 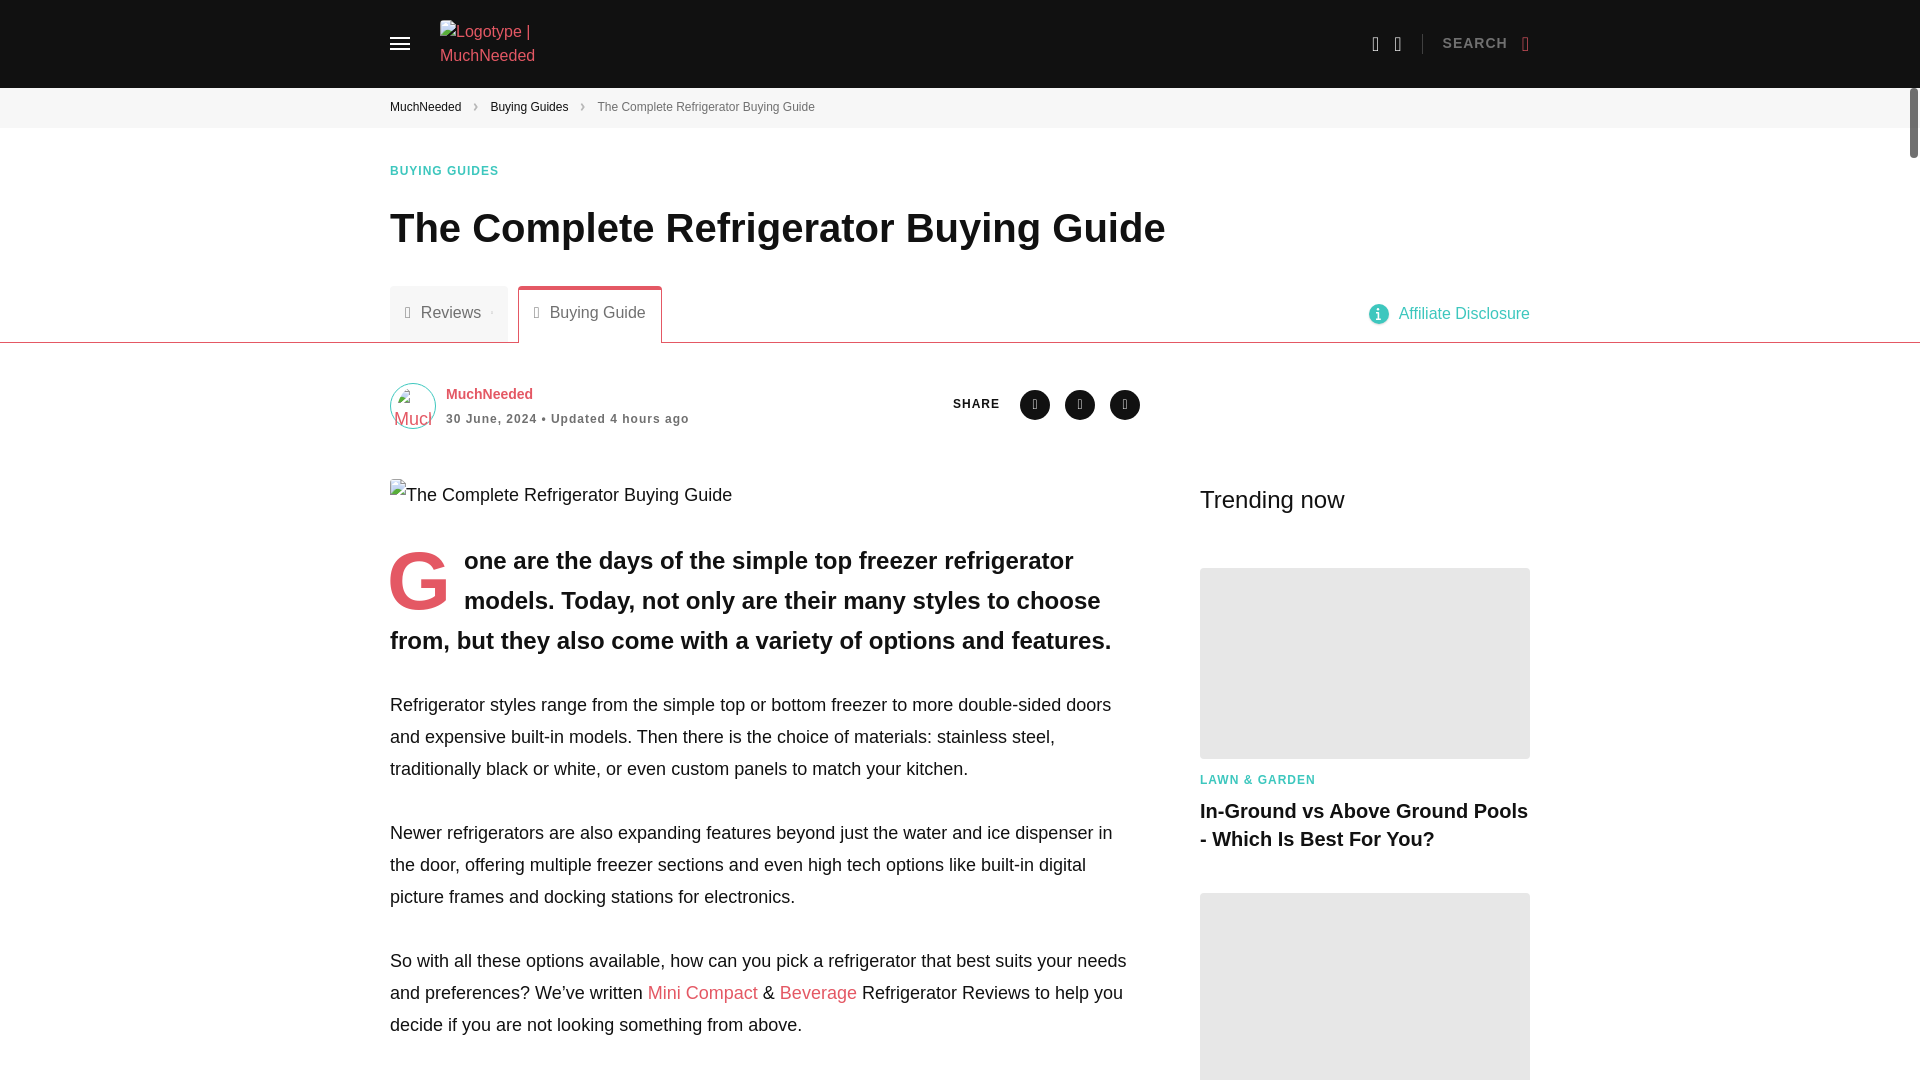 I want to click on Buying Guides, so click(x=528, y=107).